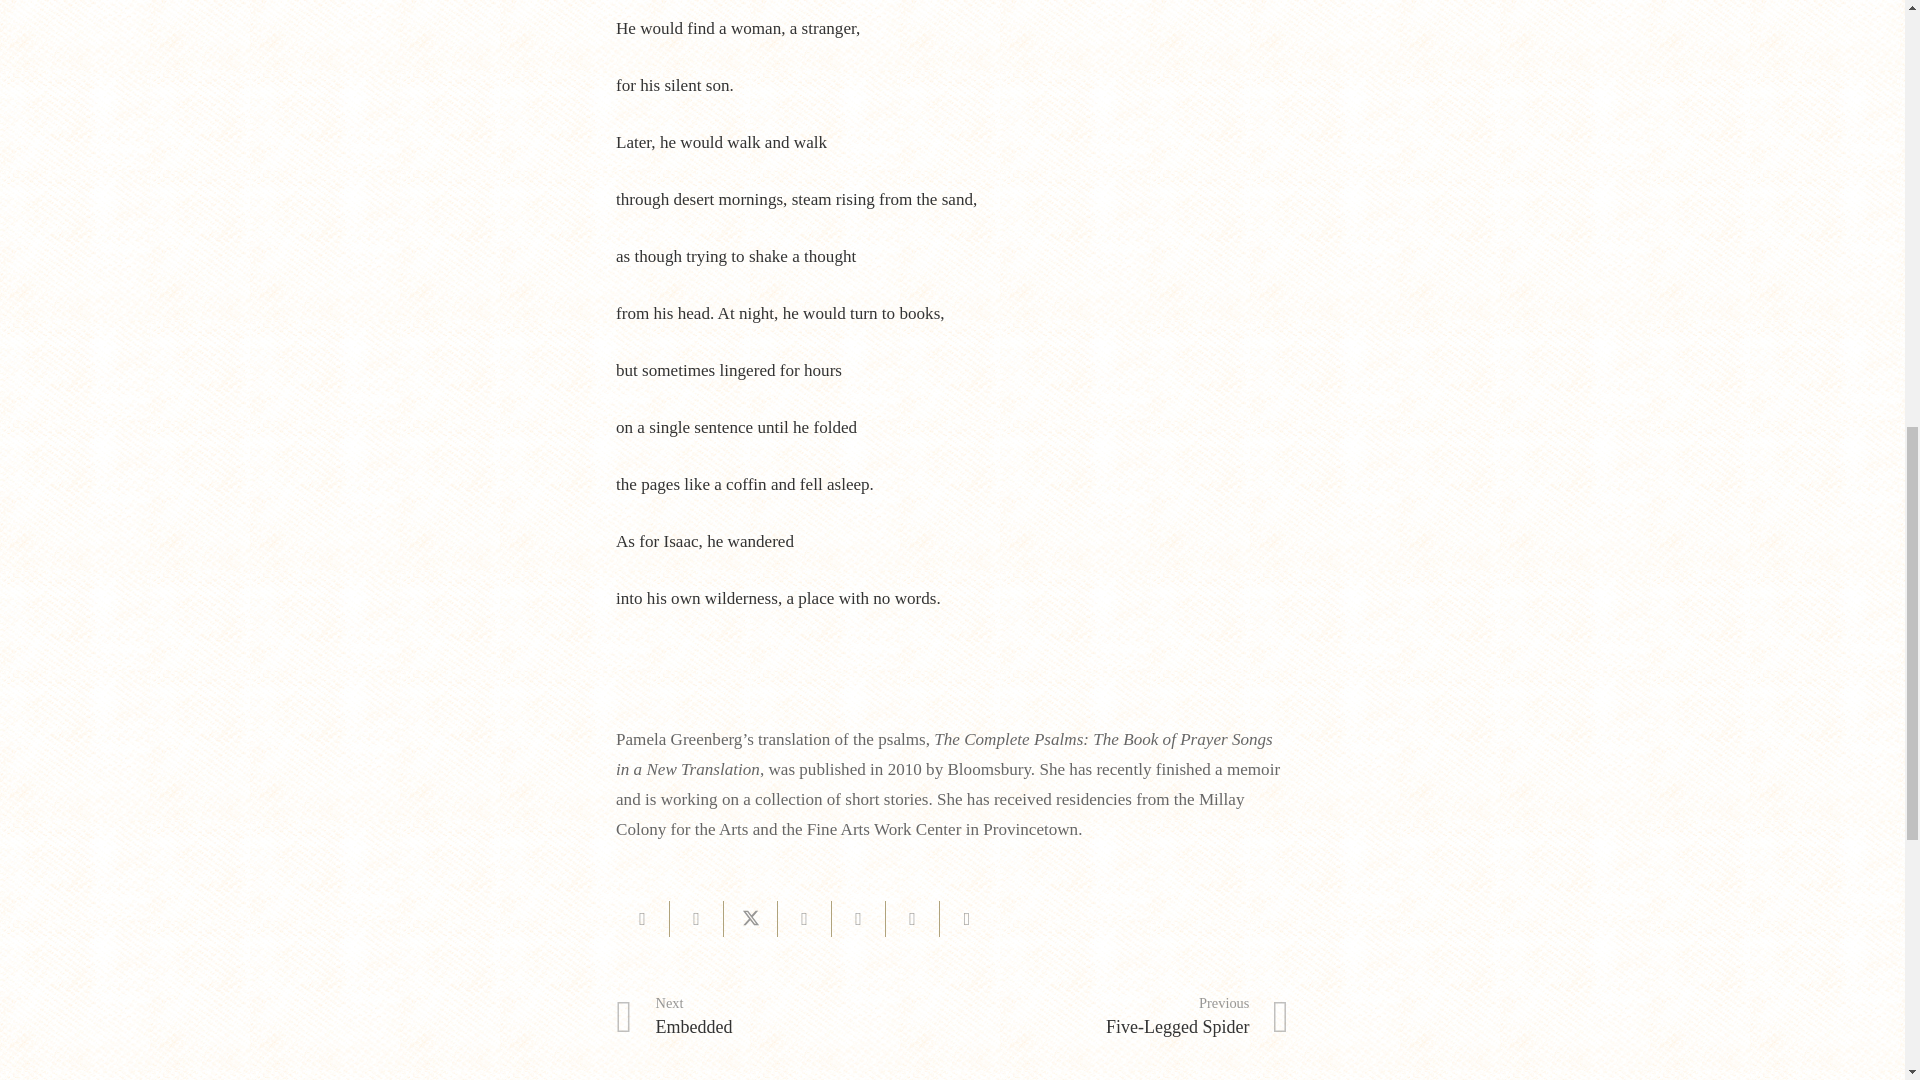 This screenshot has height=1080, width=1920. I want to click on Pin this, so click(1120, 1017).